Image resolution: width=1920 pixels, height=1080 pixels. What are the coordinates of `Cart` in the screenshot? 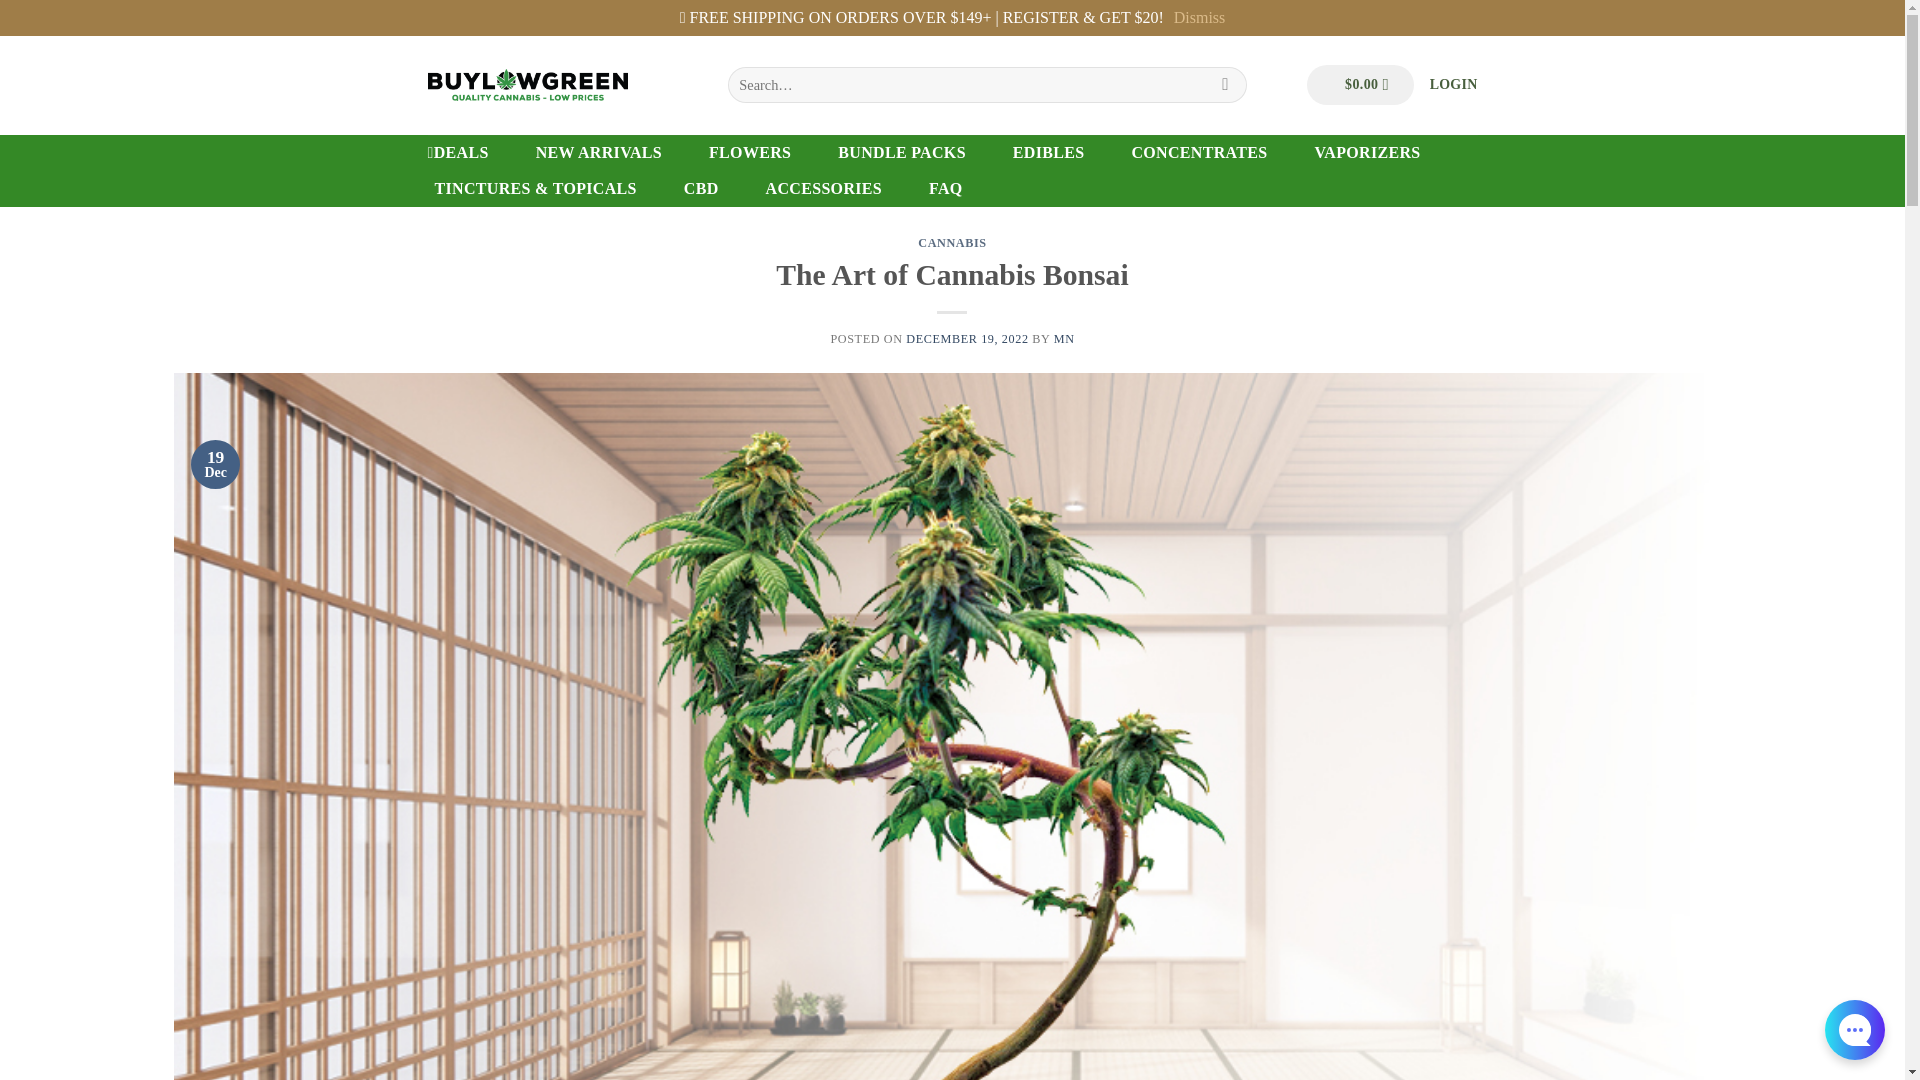 It's located at (1360, 84).